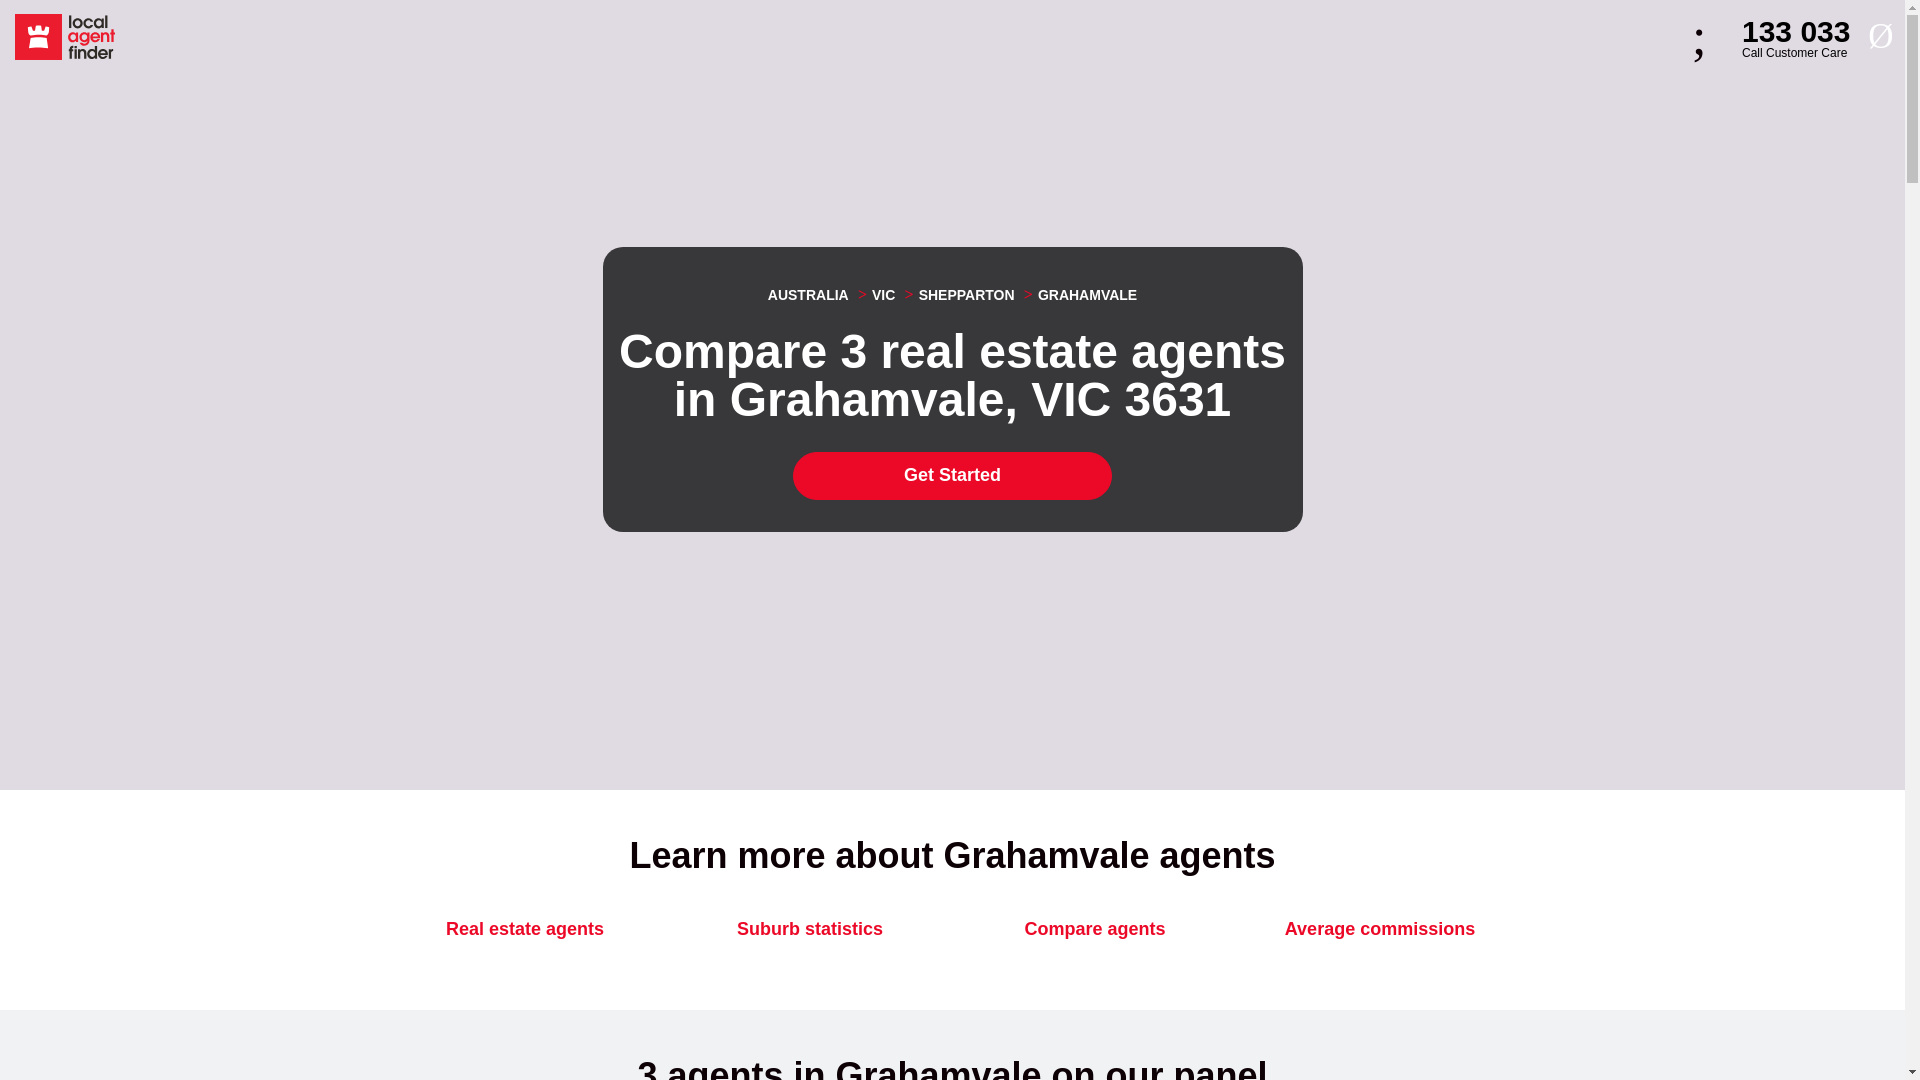  What do you see at coordinates (1772, 37) in the screenshot?
I see `Call Customer Care at 133 033` at bounding box center [1772, 37].